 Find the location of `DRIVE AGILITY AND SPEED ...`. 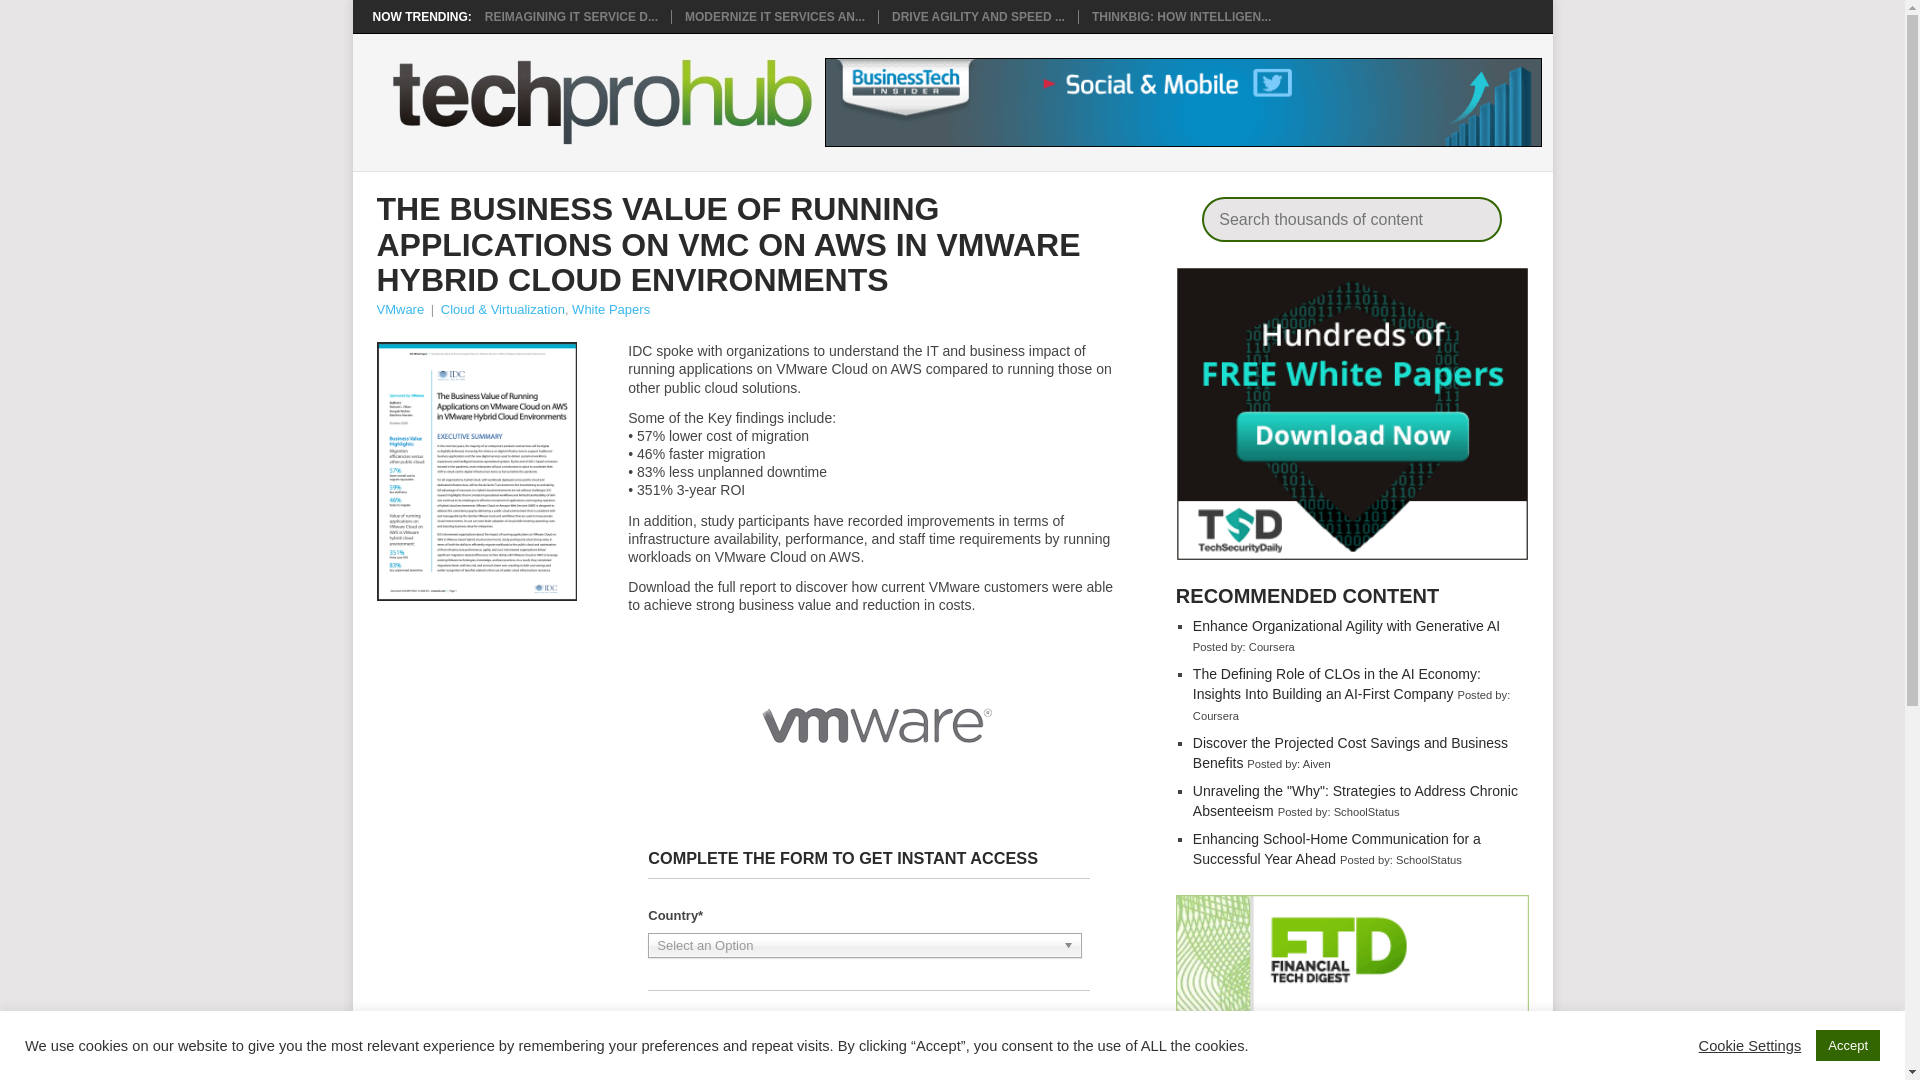

DRIVE AGILITY AND SPEED ... is located at coordinates (978, 16).